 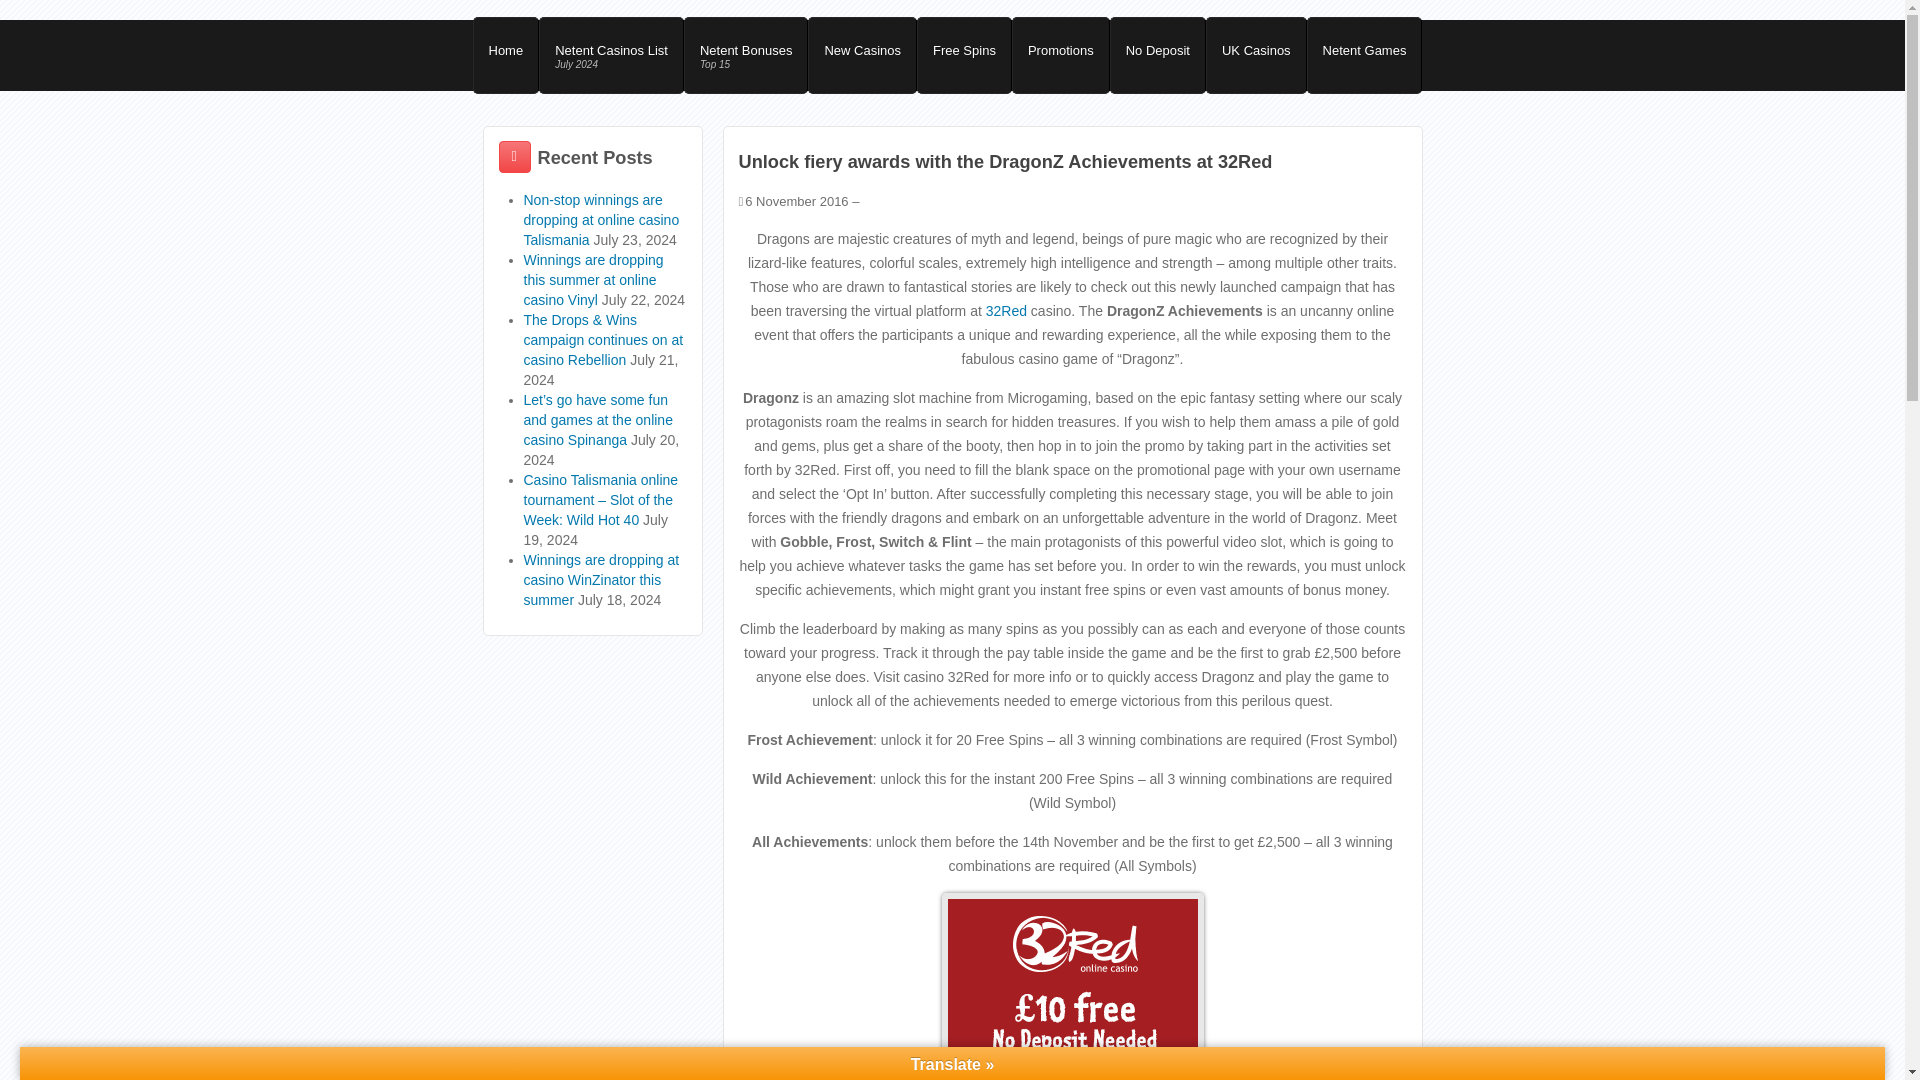 I want to click on No Deposit, so click(x=1256, y=55).